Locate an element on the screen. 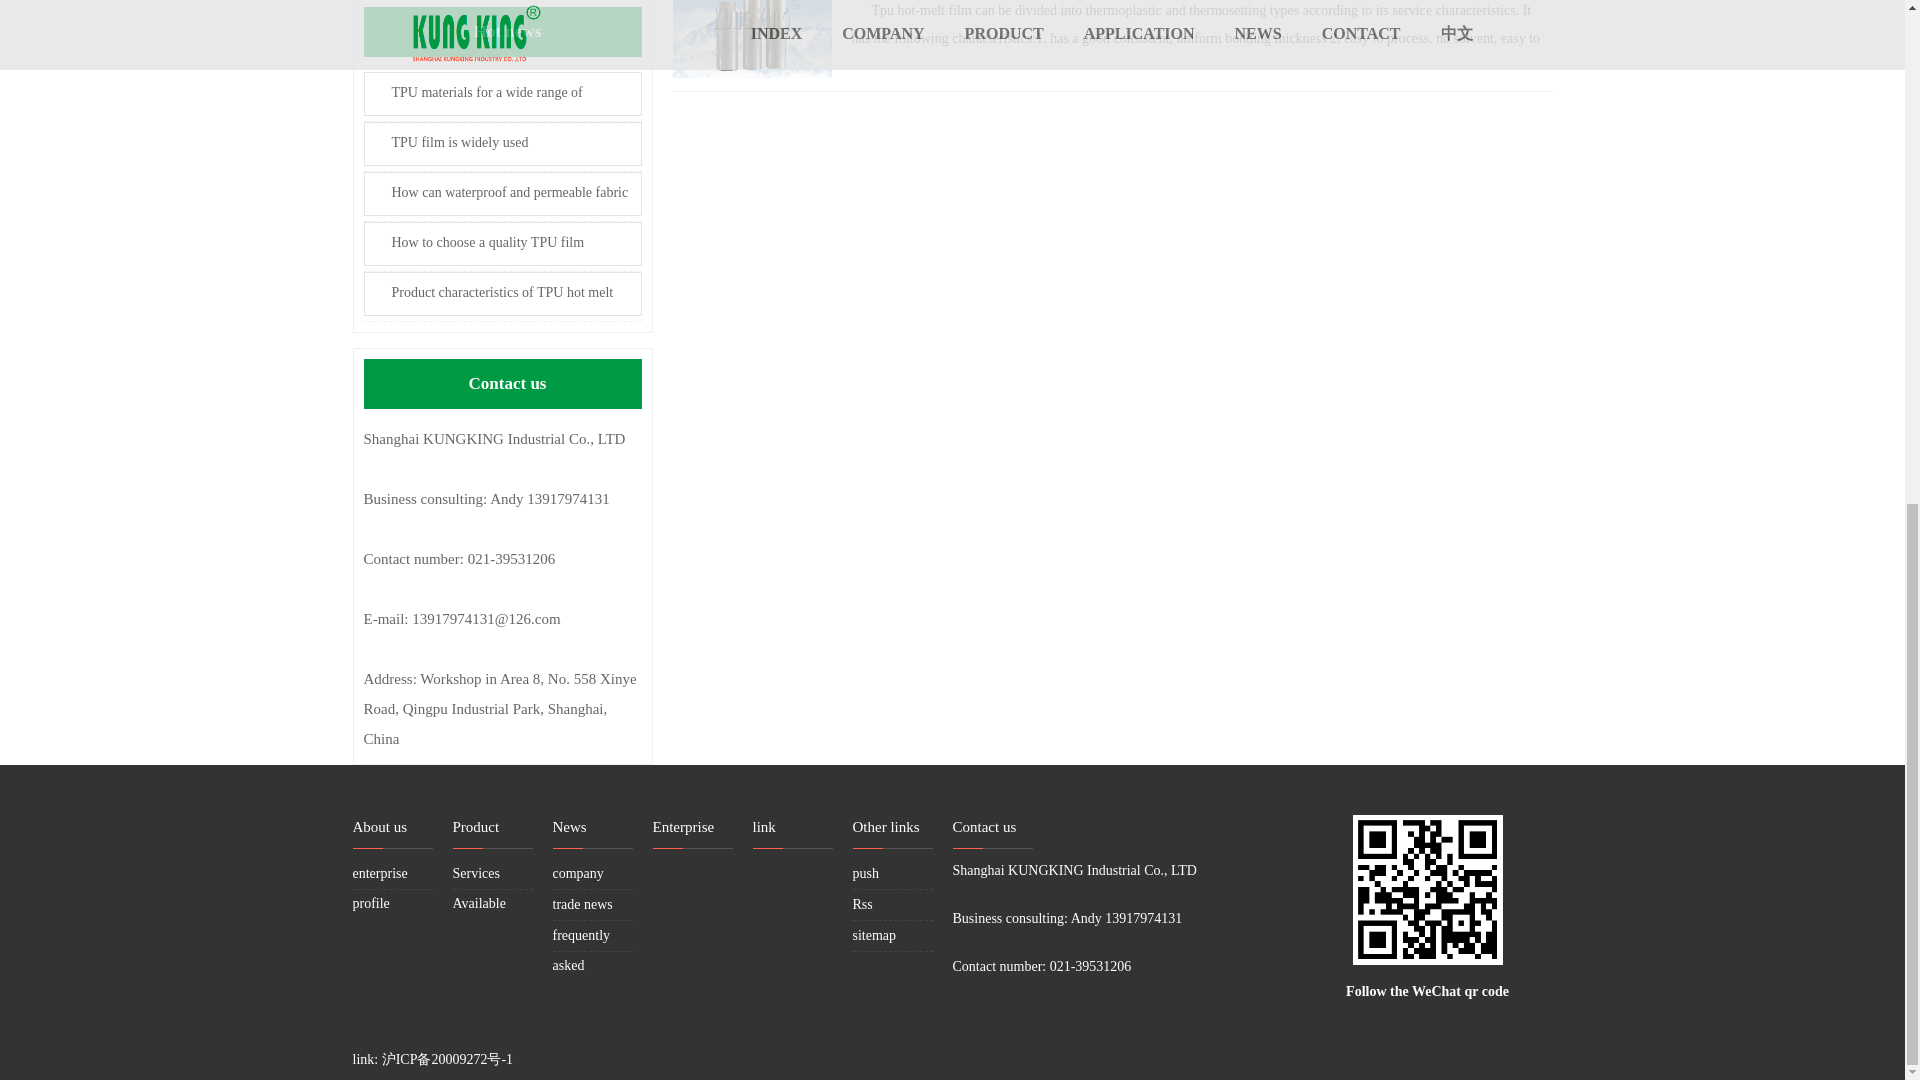 This screenshot has width=1920, height=1080. frequently asked is located at coordinates (581, 950).